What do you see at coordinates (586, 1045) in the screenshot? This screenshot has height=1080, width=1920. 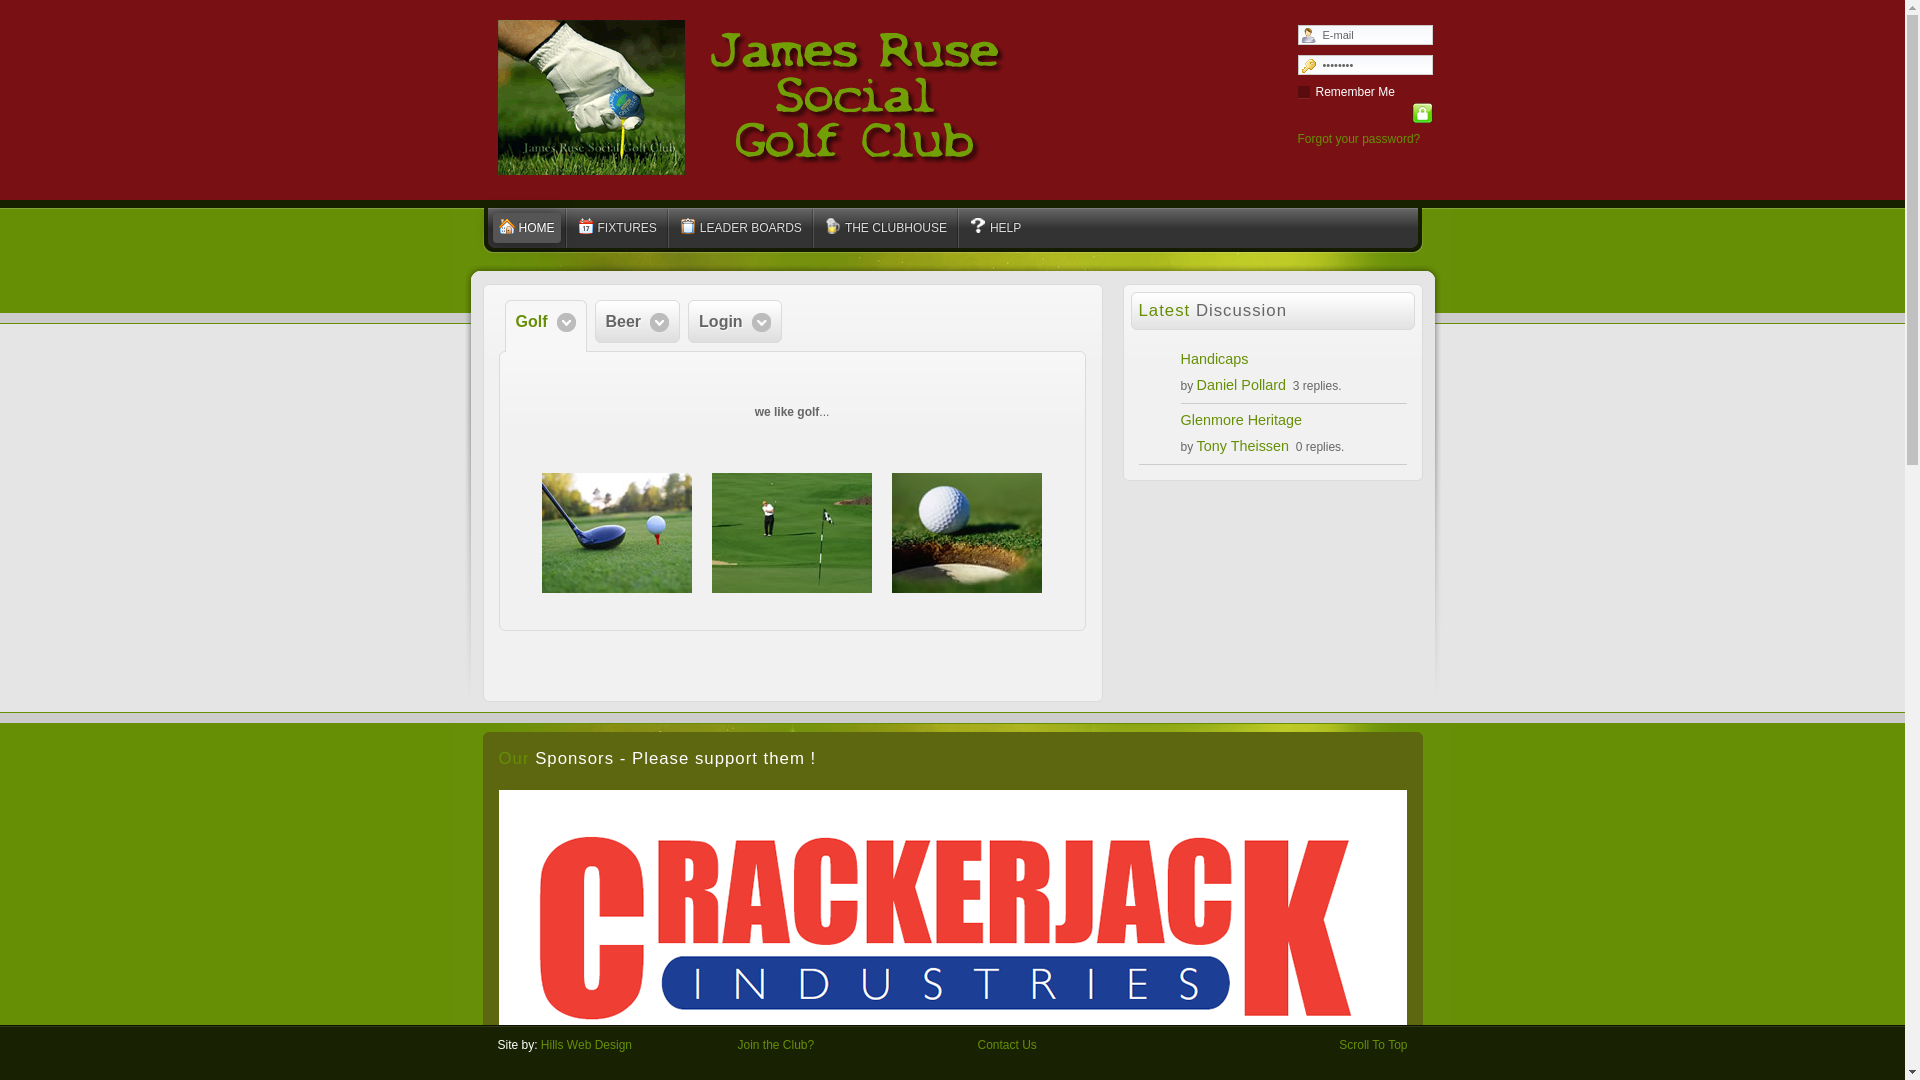 I see `Hills Web Design` at bounding box center [586, 1045].